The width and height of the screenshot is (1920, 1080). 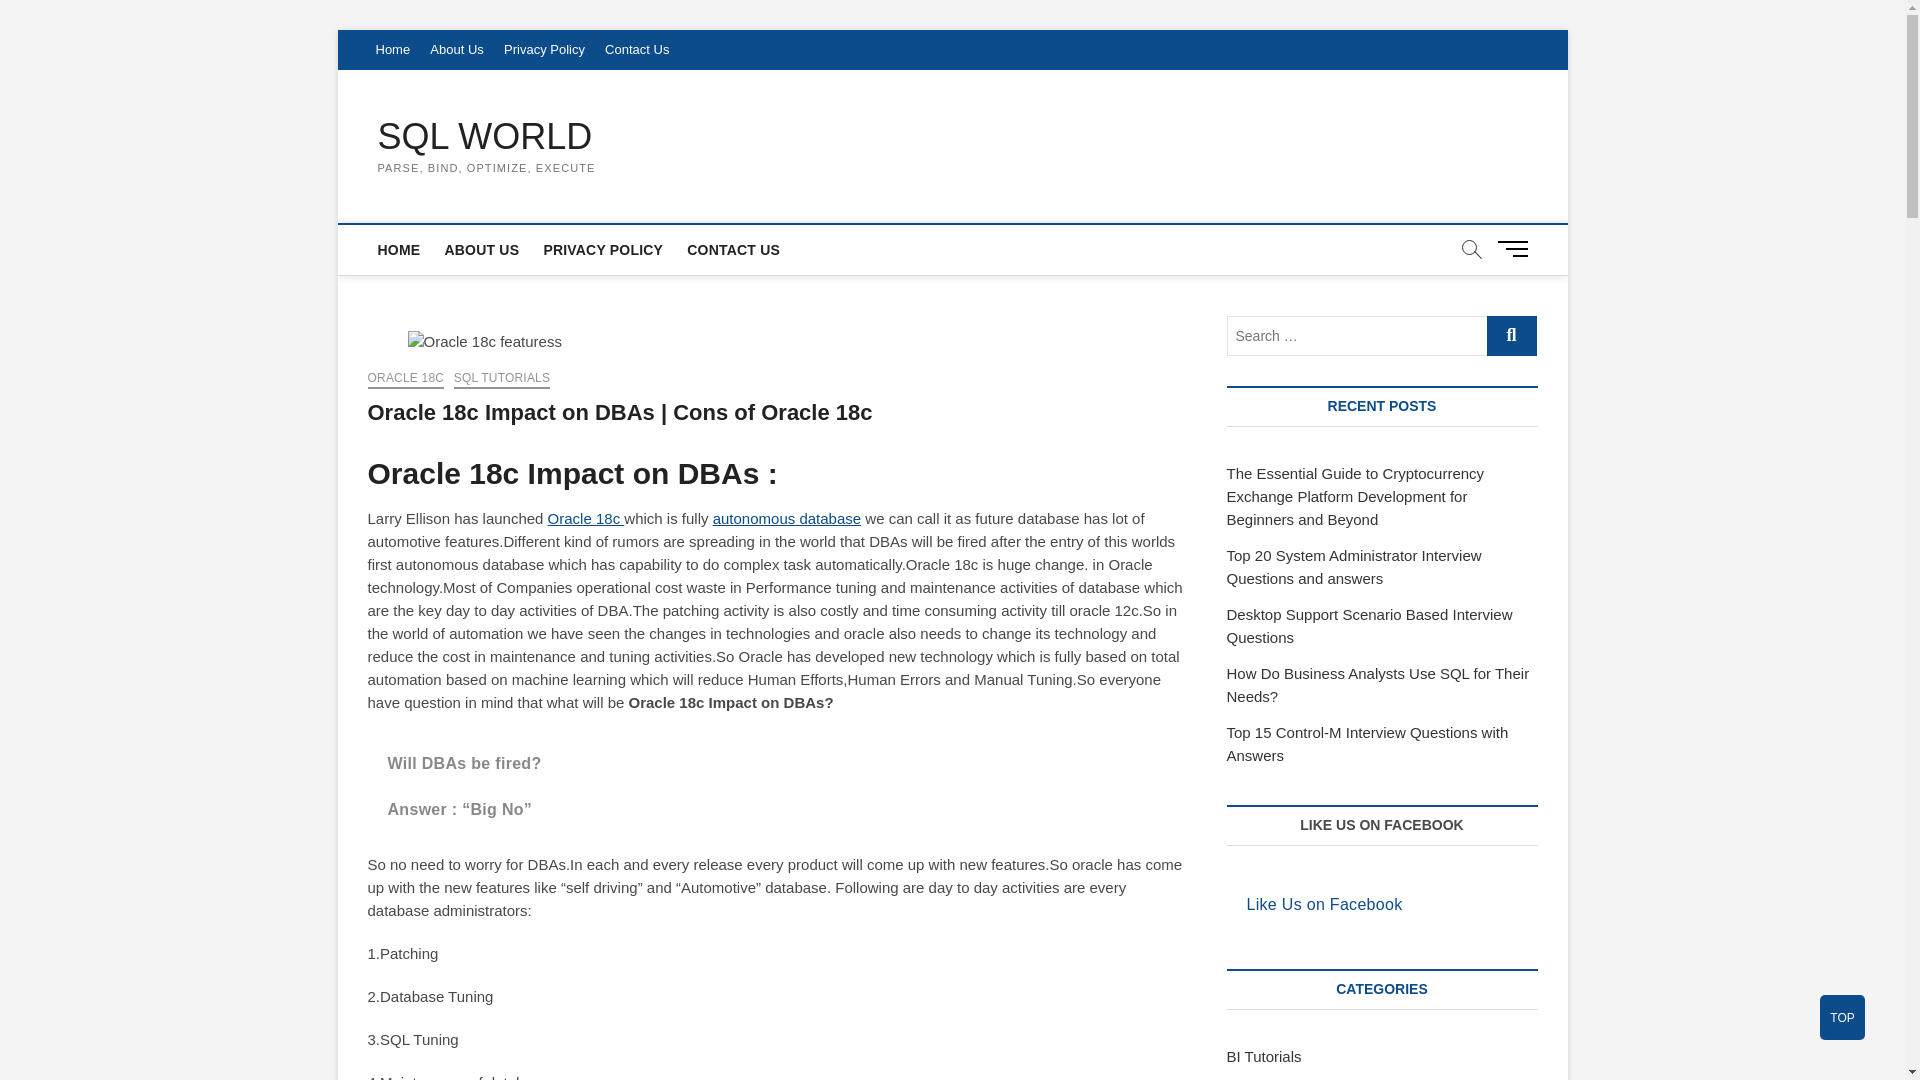 What do you see at coordinates (456, 50) in the screenshot?
I see `About Us` at bounding box center [456, 50].